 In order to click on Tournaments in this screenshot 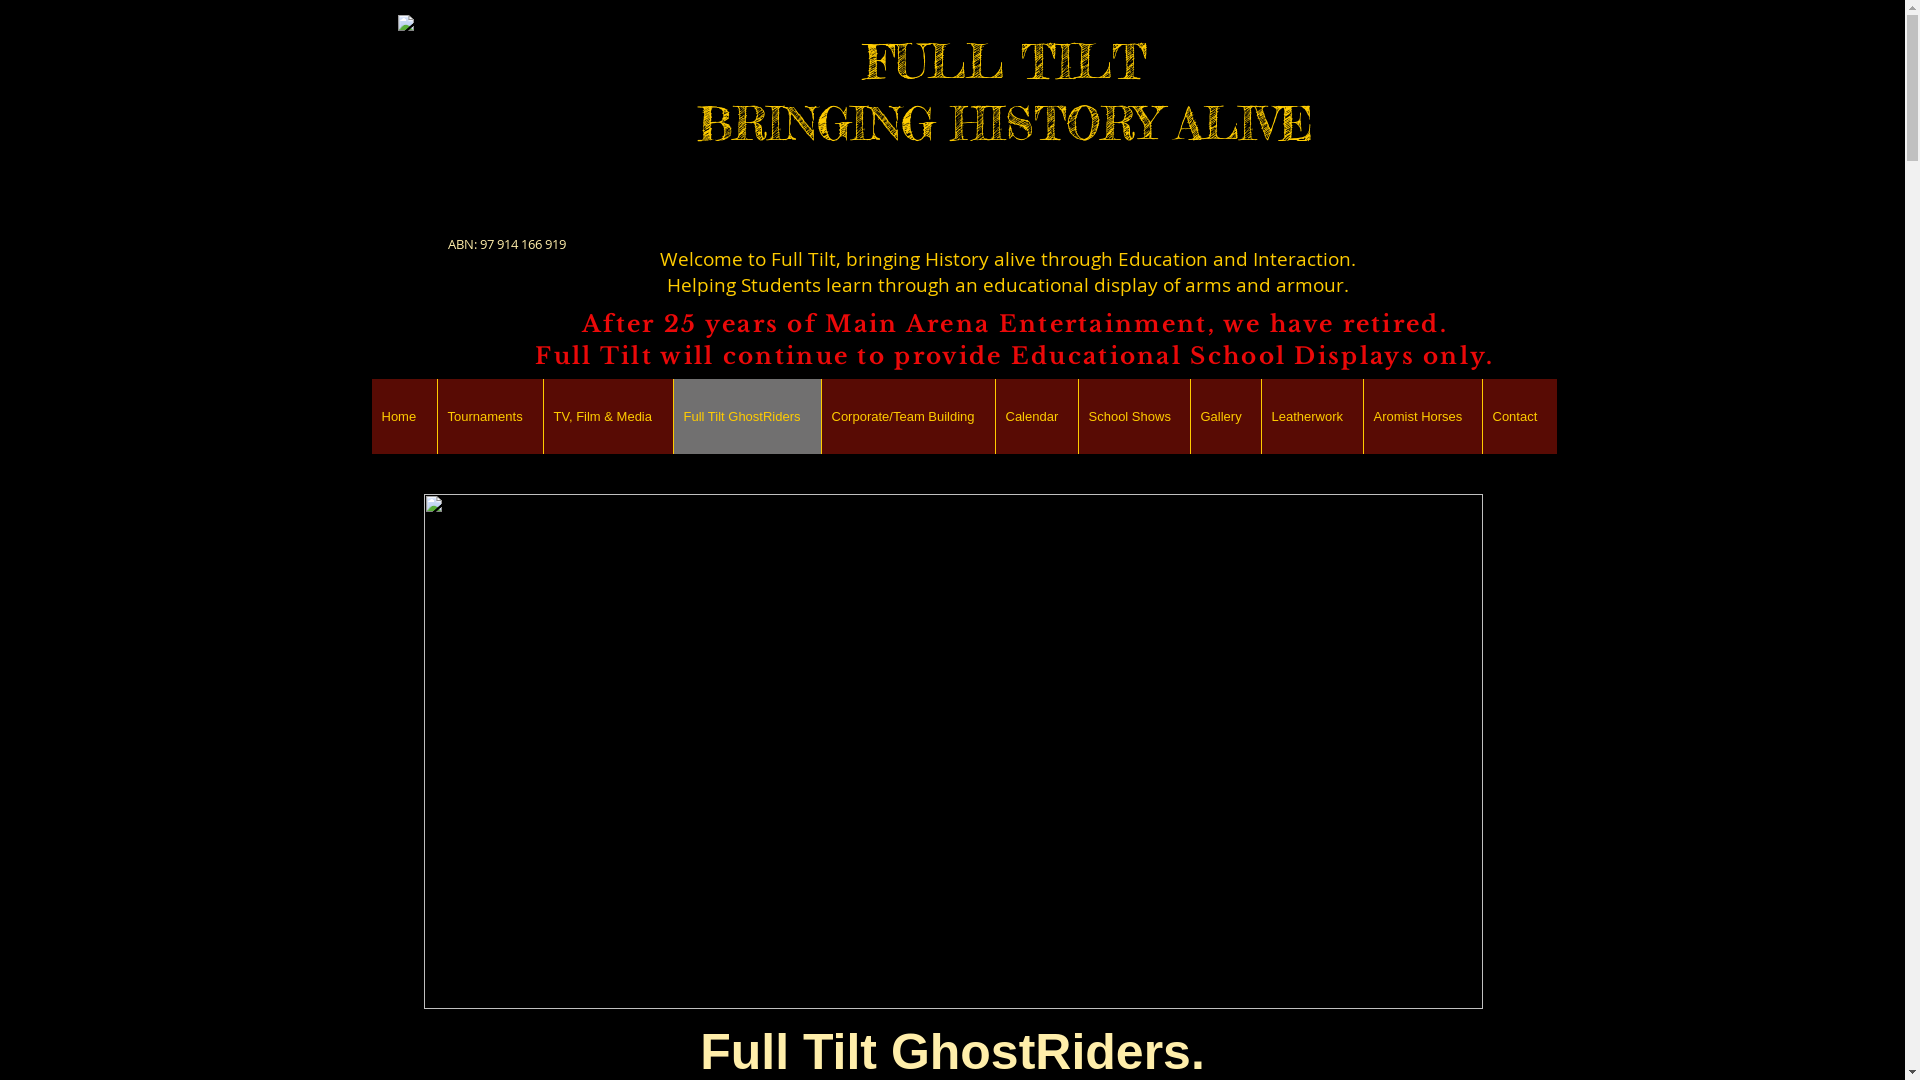, I will do `click(489, 416)`.